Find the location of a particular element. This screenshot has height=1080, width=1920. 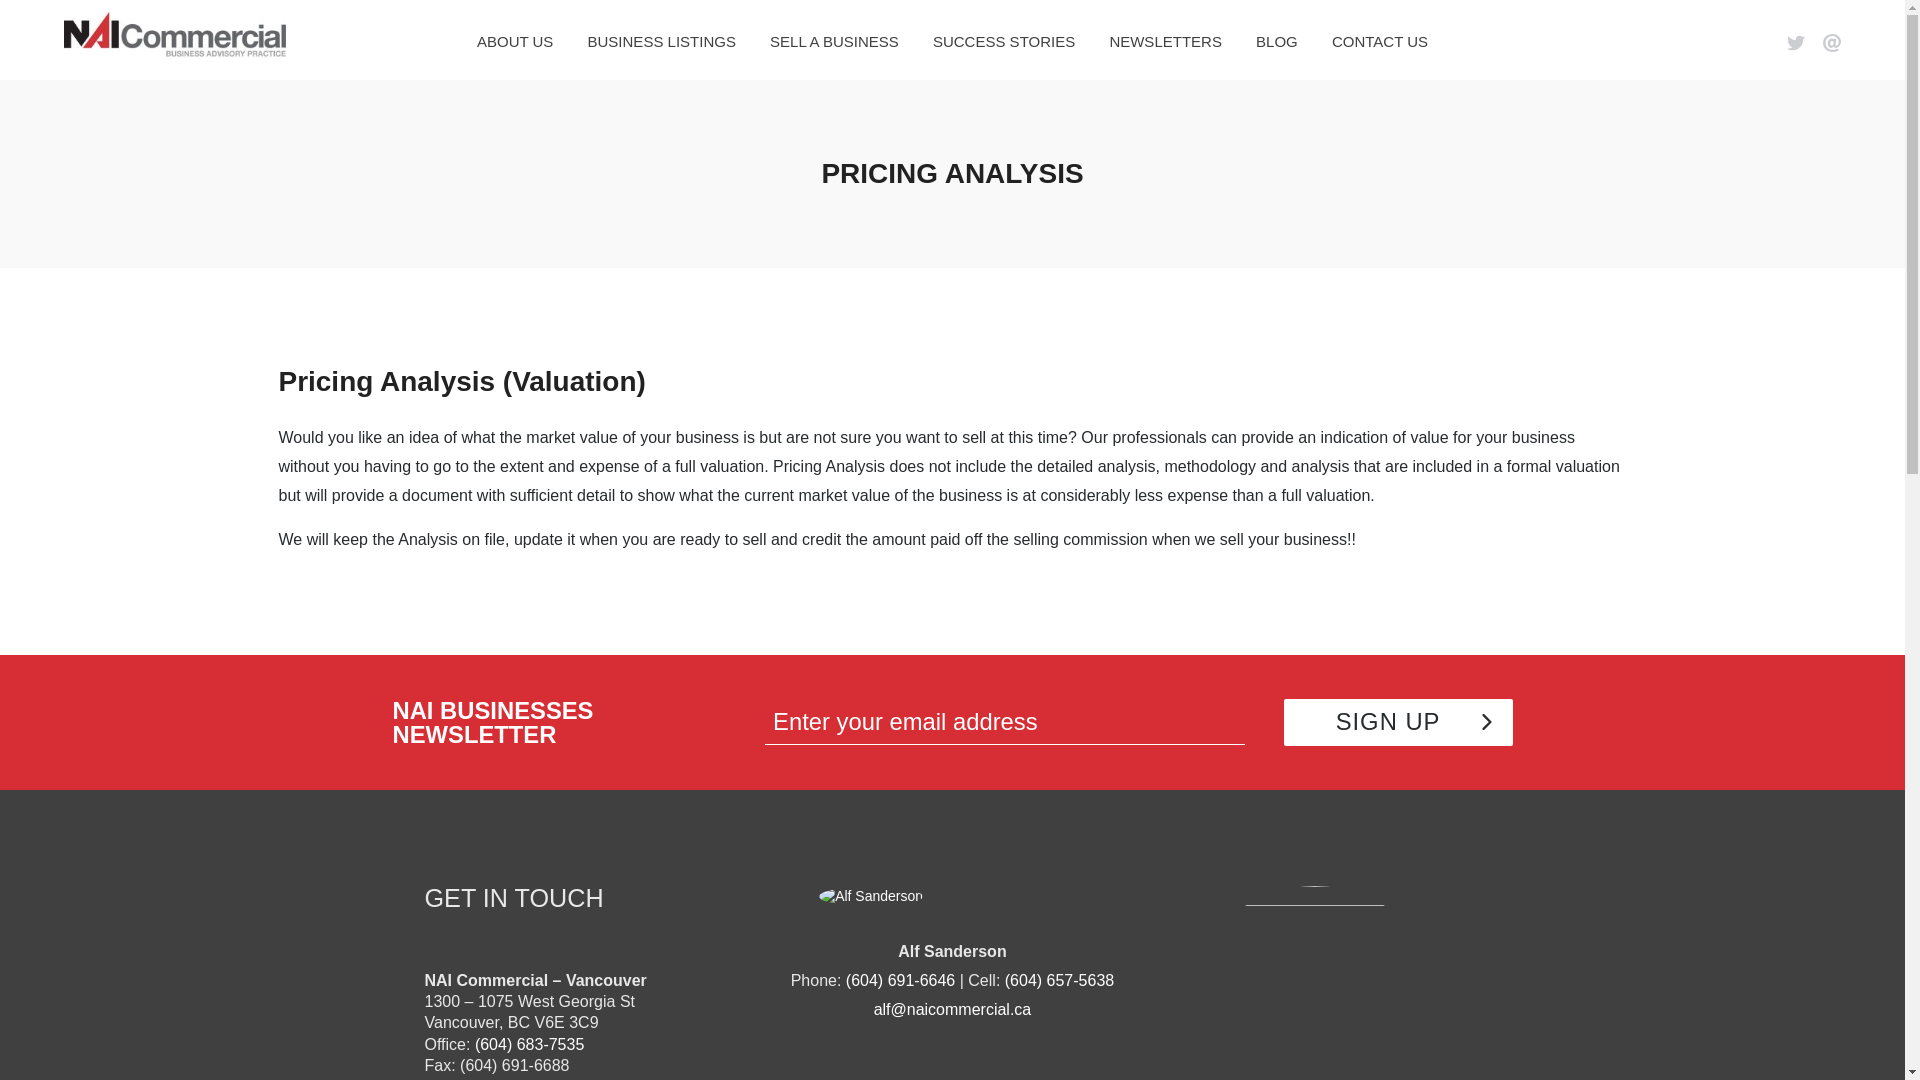

BLOG is located at coordinates (1276, 42).